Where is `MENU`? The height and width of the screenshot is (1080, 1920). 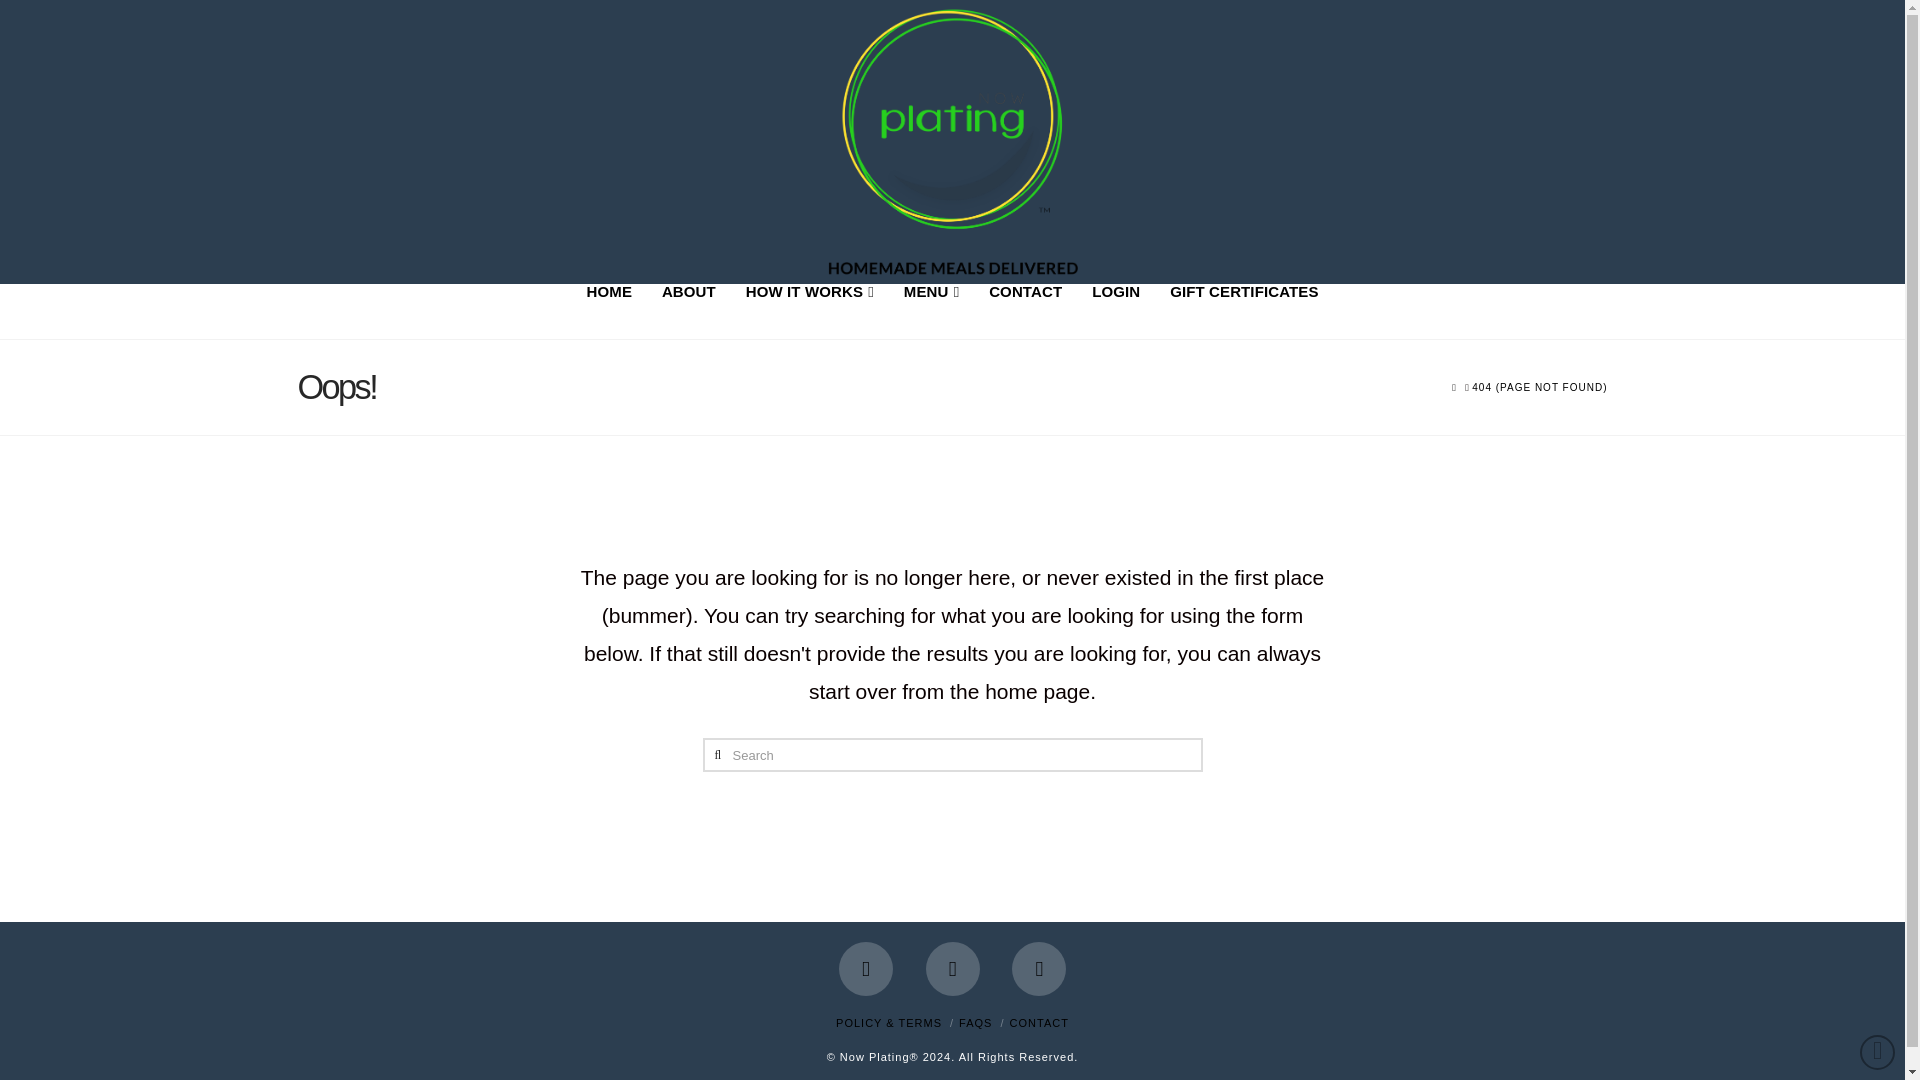
MENU is located at coordinates (930, 312).